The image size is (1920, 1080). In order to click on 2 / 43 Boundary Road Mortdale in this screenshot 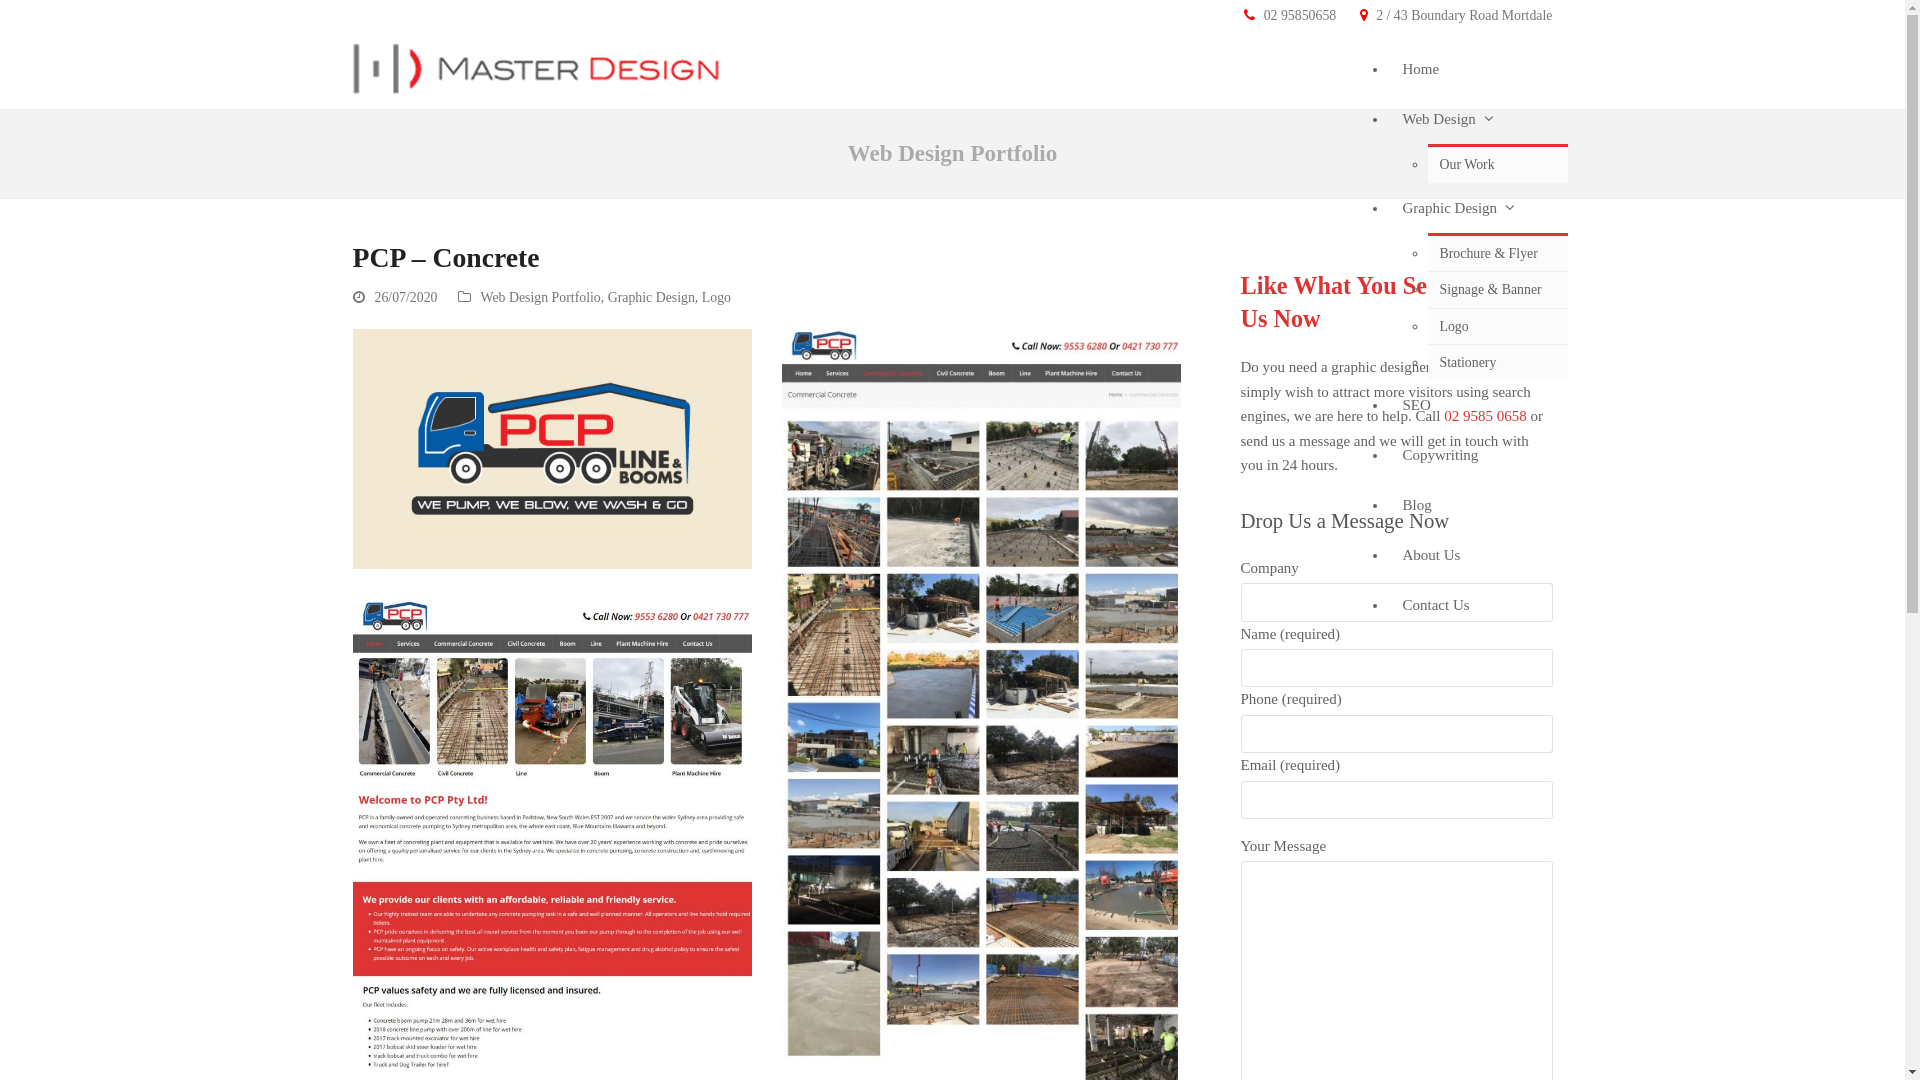, I will do `click(1464, 16)`.